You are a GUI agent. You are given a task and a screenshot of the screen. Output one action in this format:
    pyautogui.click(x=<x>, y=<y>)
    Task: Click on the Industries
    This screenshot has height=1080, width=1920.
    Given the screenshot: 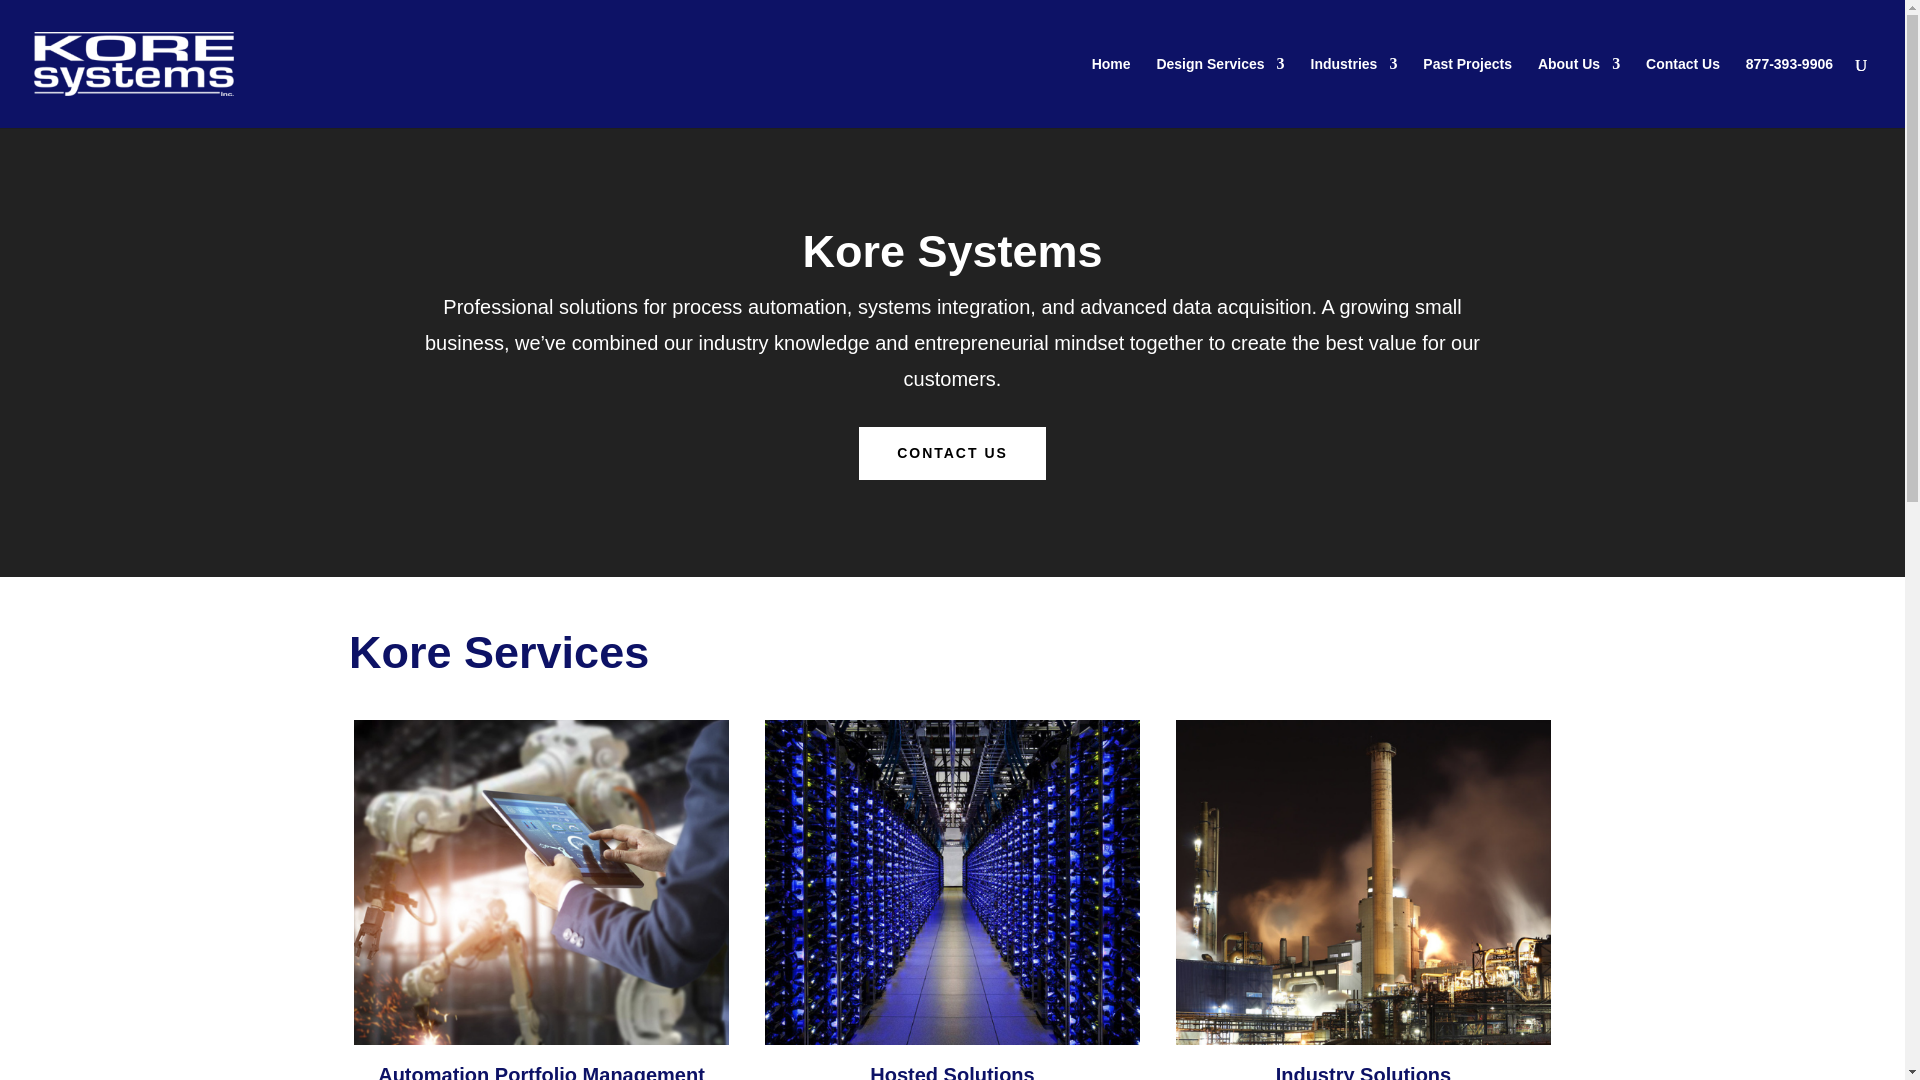 What is the action you would take?
    pyautogui.click(x=1353, y=92)
    